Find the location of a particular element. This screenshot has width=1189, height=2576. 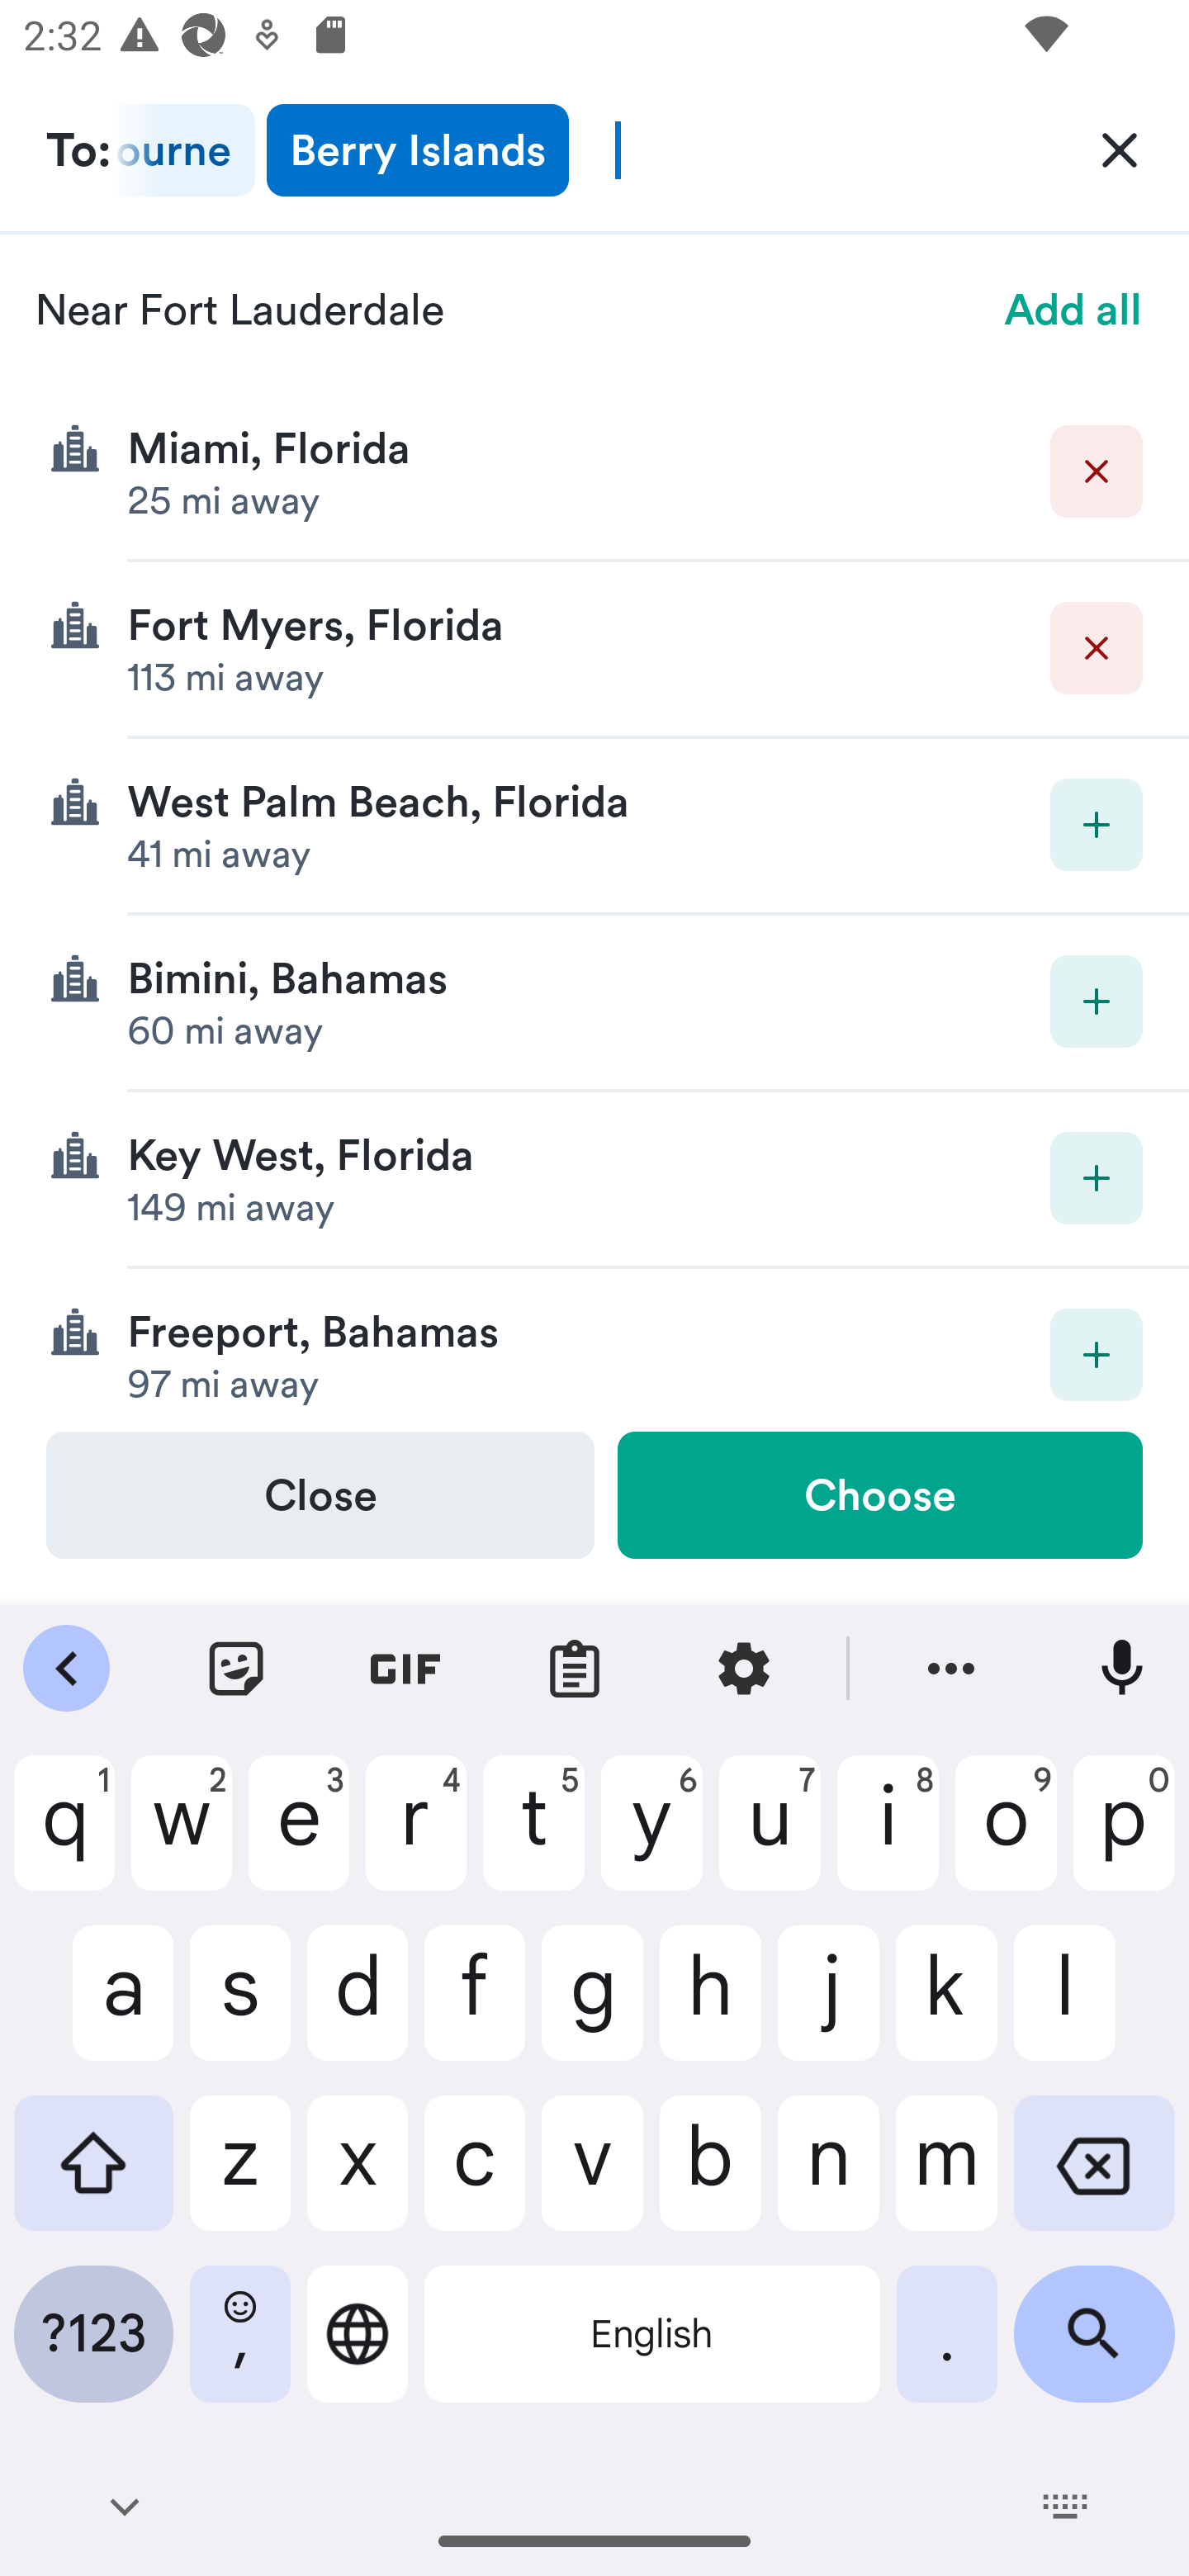

Melbourne is located at coordinates (183, 150).